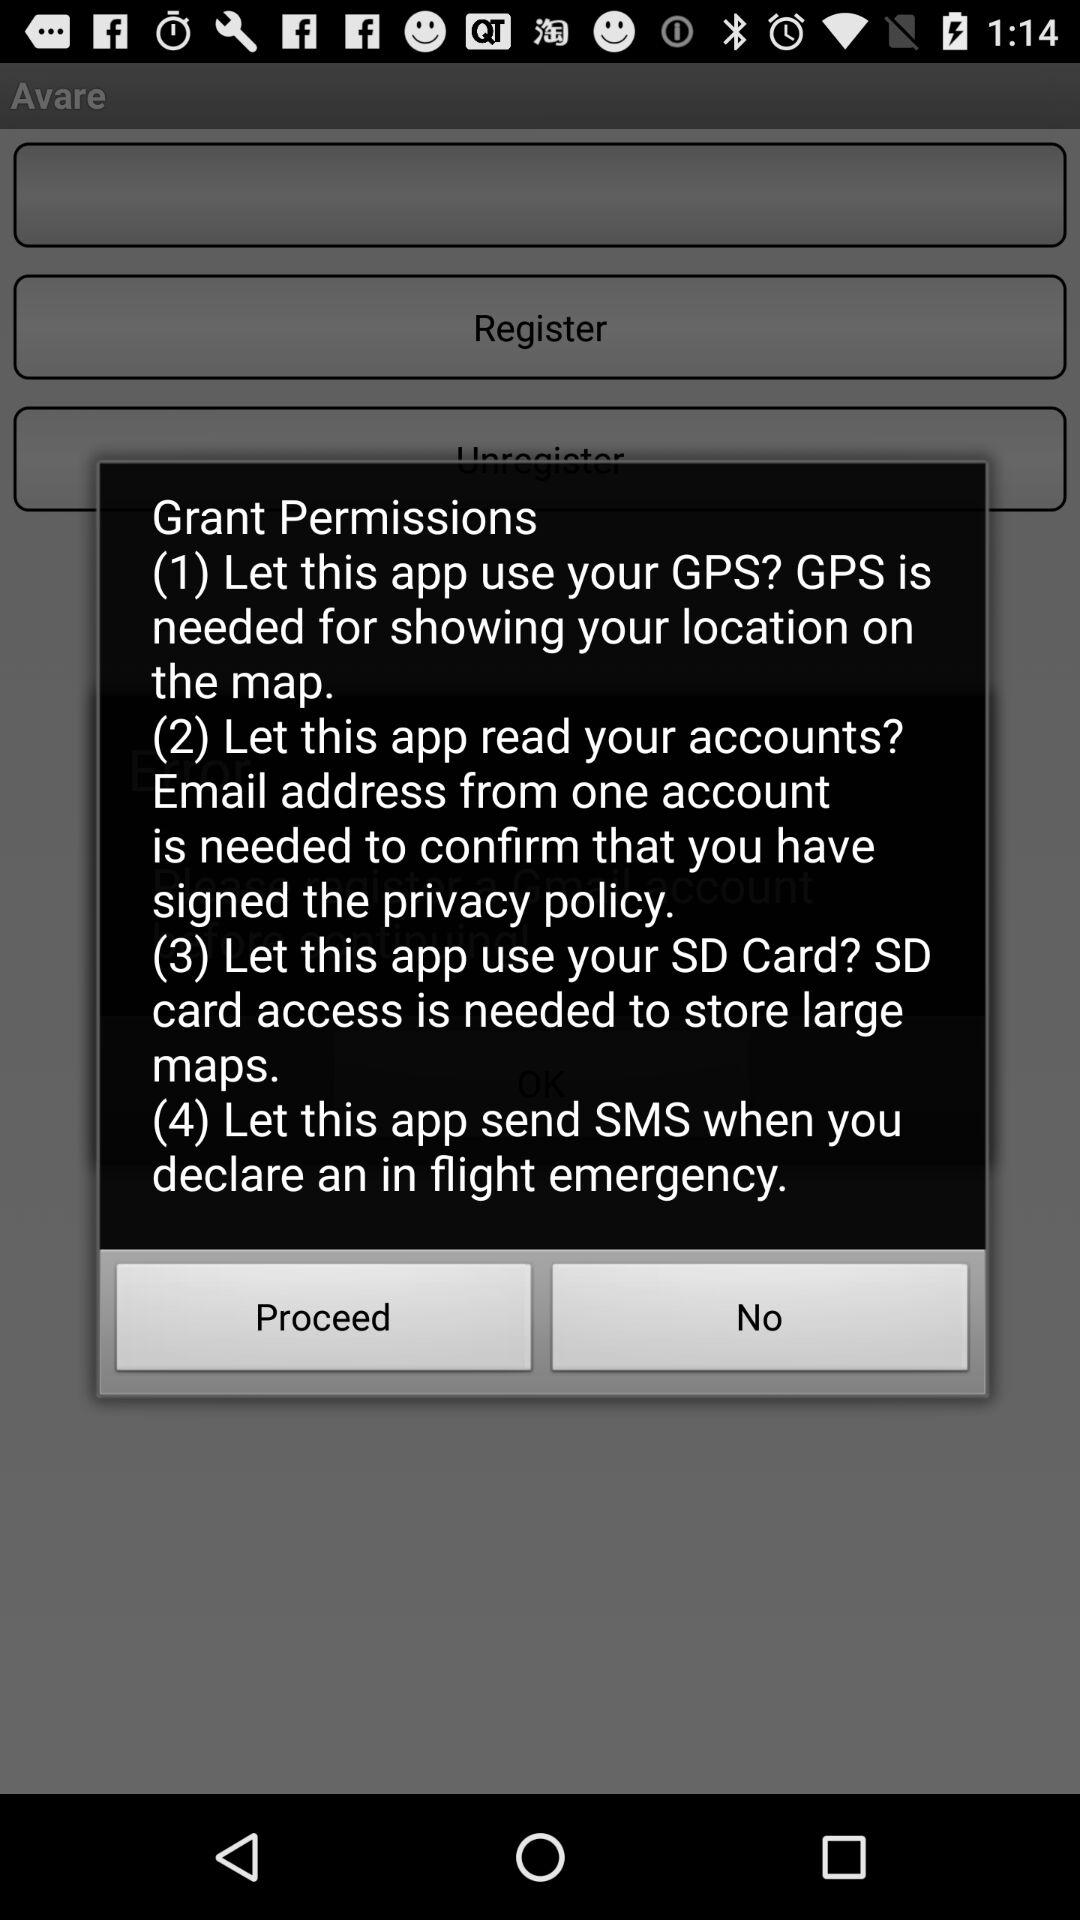 Image resolution: width=1080 pixels, height=1920 pixels. I want to click on choose icon next to the proceed item, so click(760, 1323).